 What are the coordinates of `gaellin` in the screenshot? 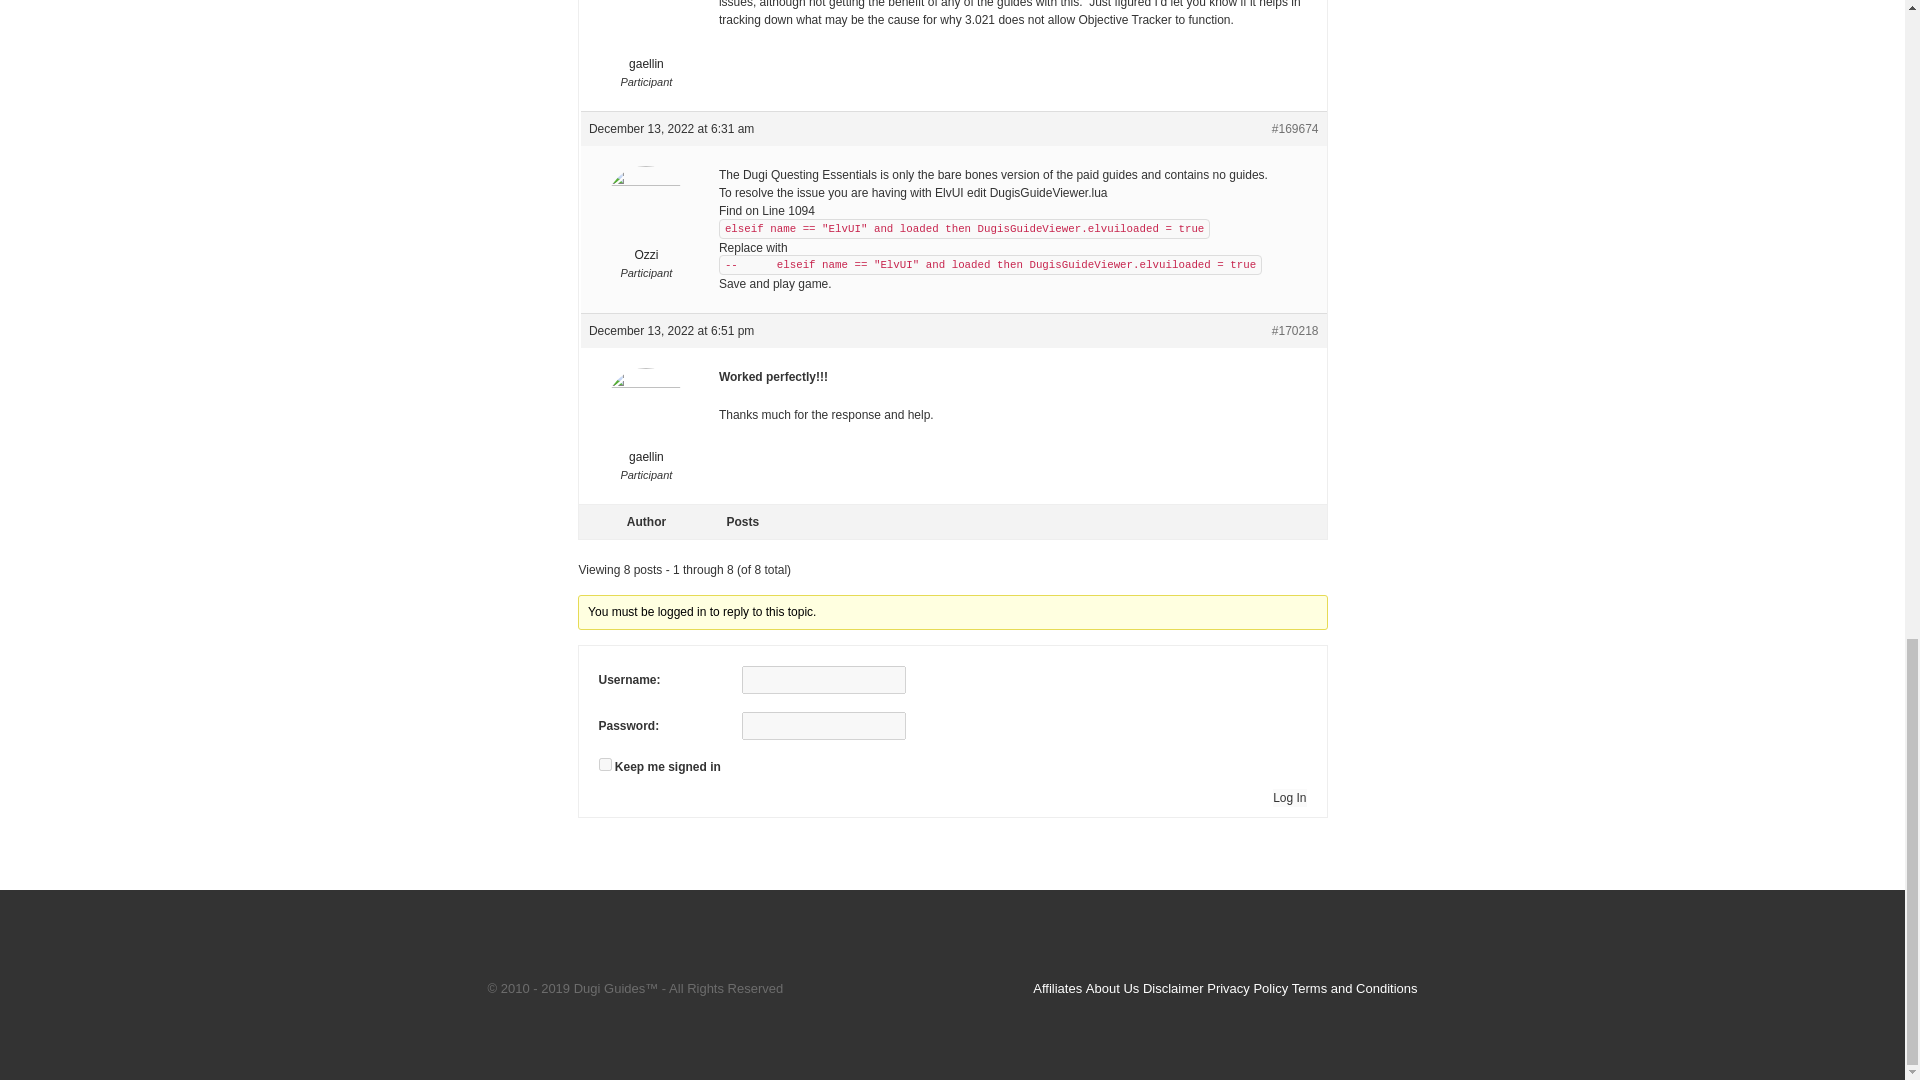 It's located at (646, 416).